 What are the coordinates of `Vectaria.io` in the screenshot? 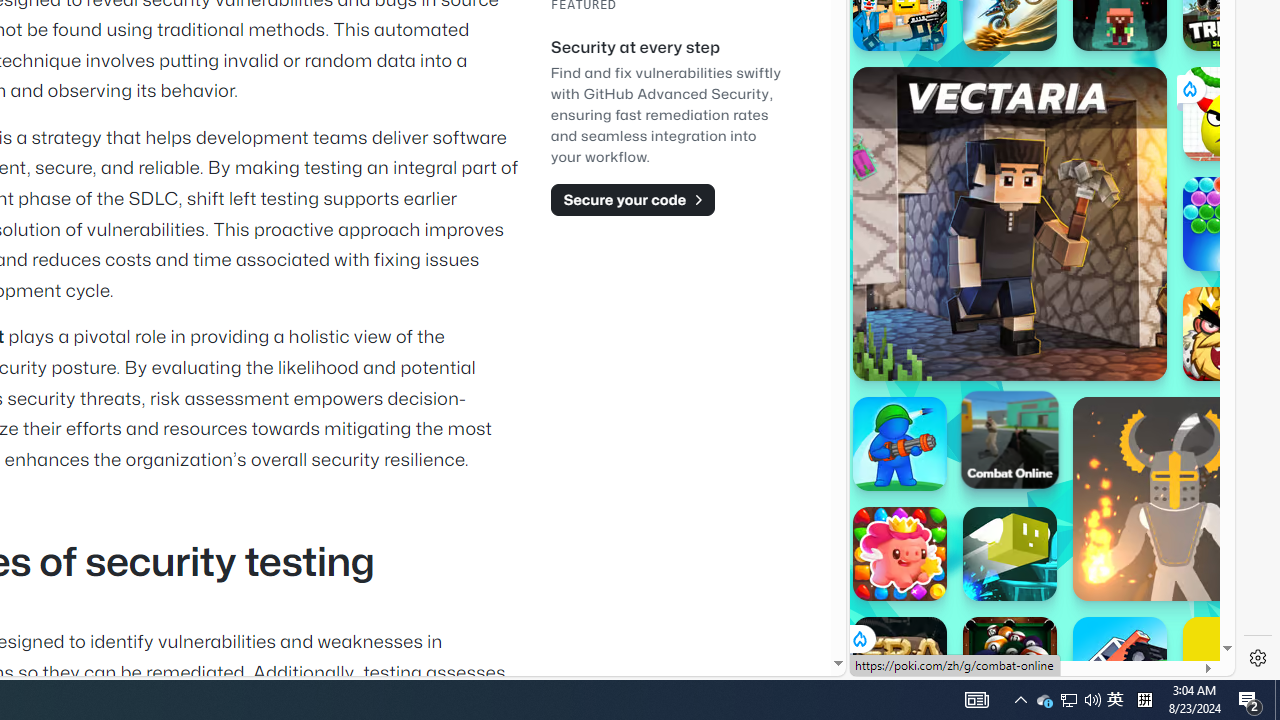 It's located at (1010, 223).